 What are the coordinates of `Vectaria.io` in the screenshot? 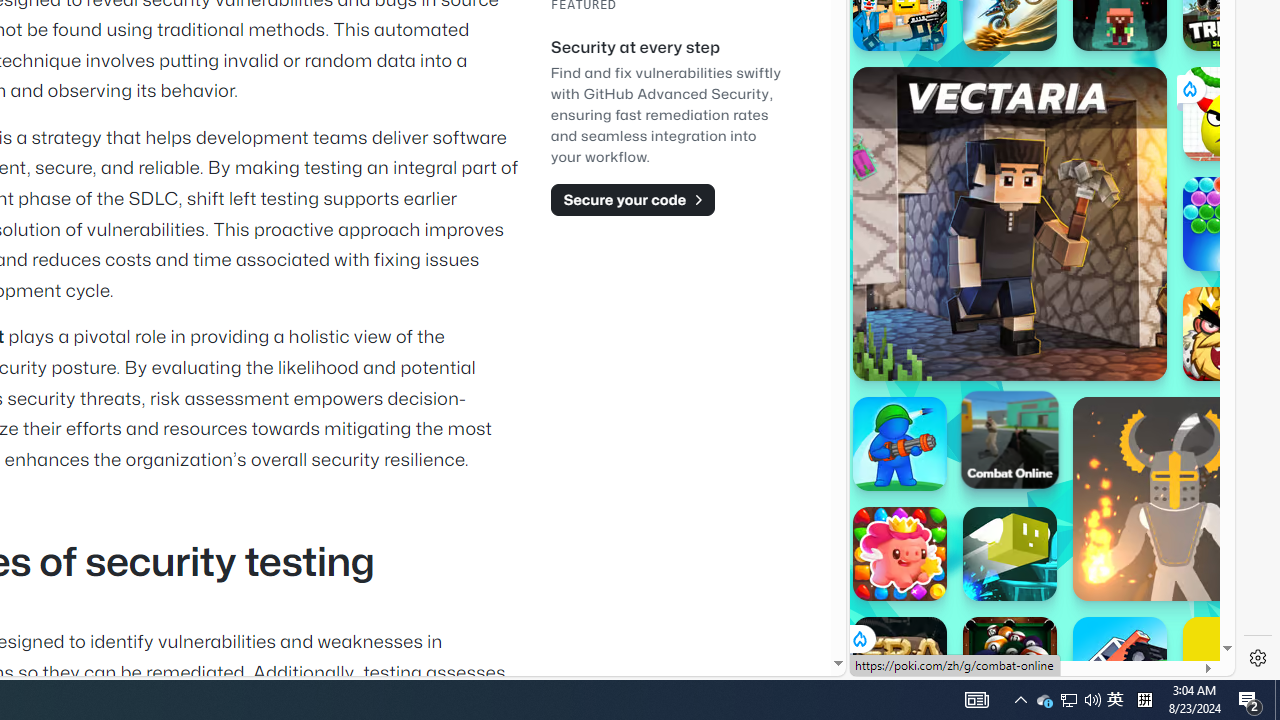 It's located at (1010, 223).